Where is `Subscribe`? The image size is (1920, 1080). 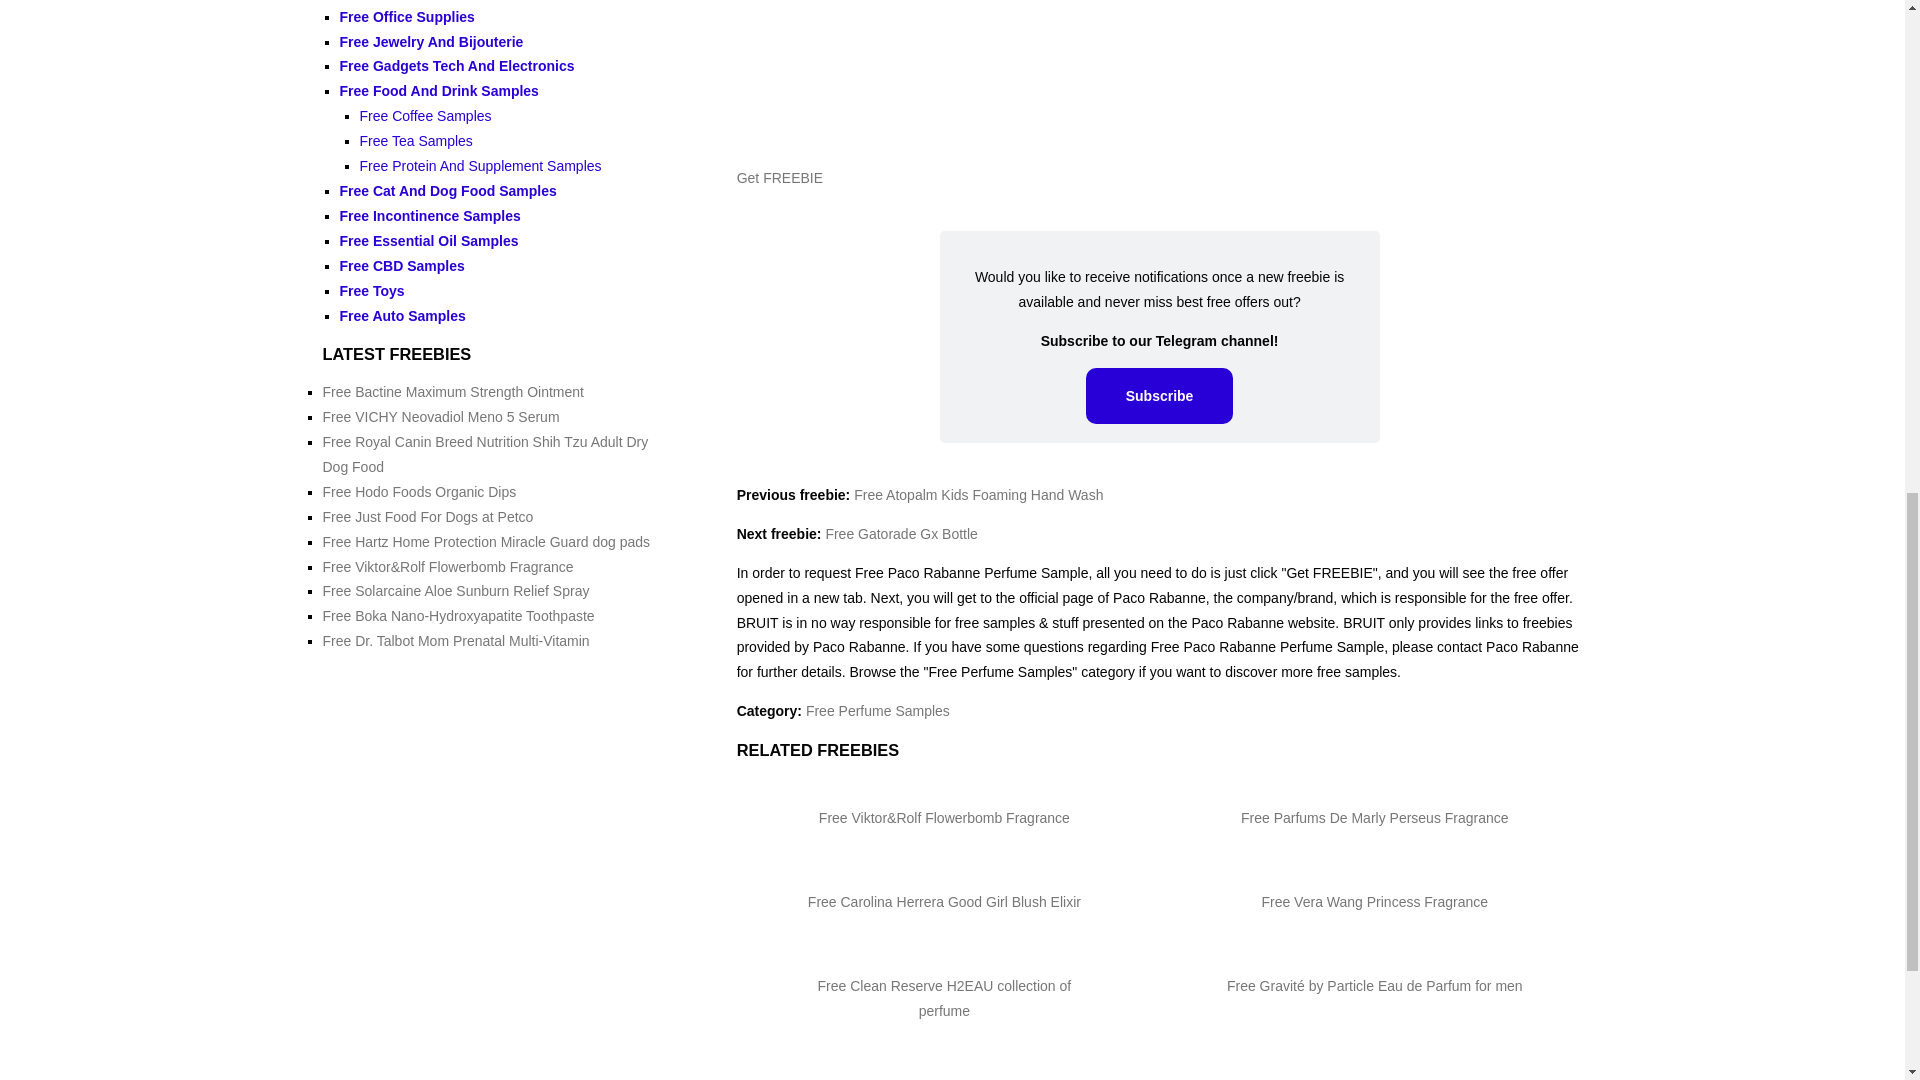 Subscribe is located at coordinates (1160, 396).